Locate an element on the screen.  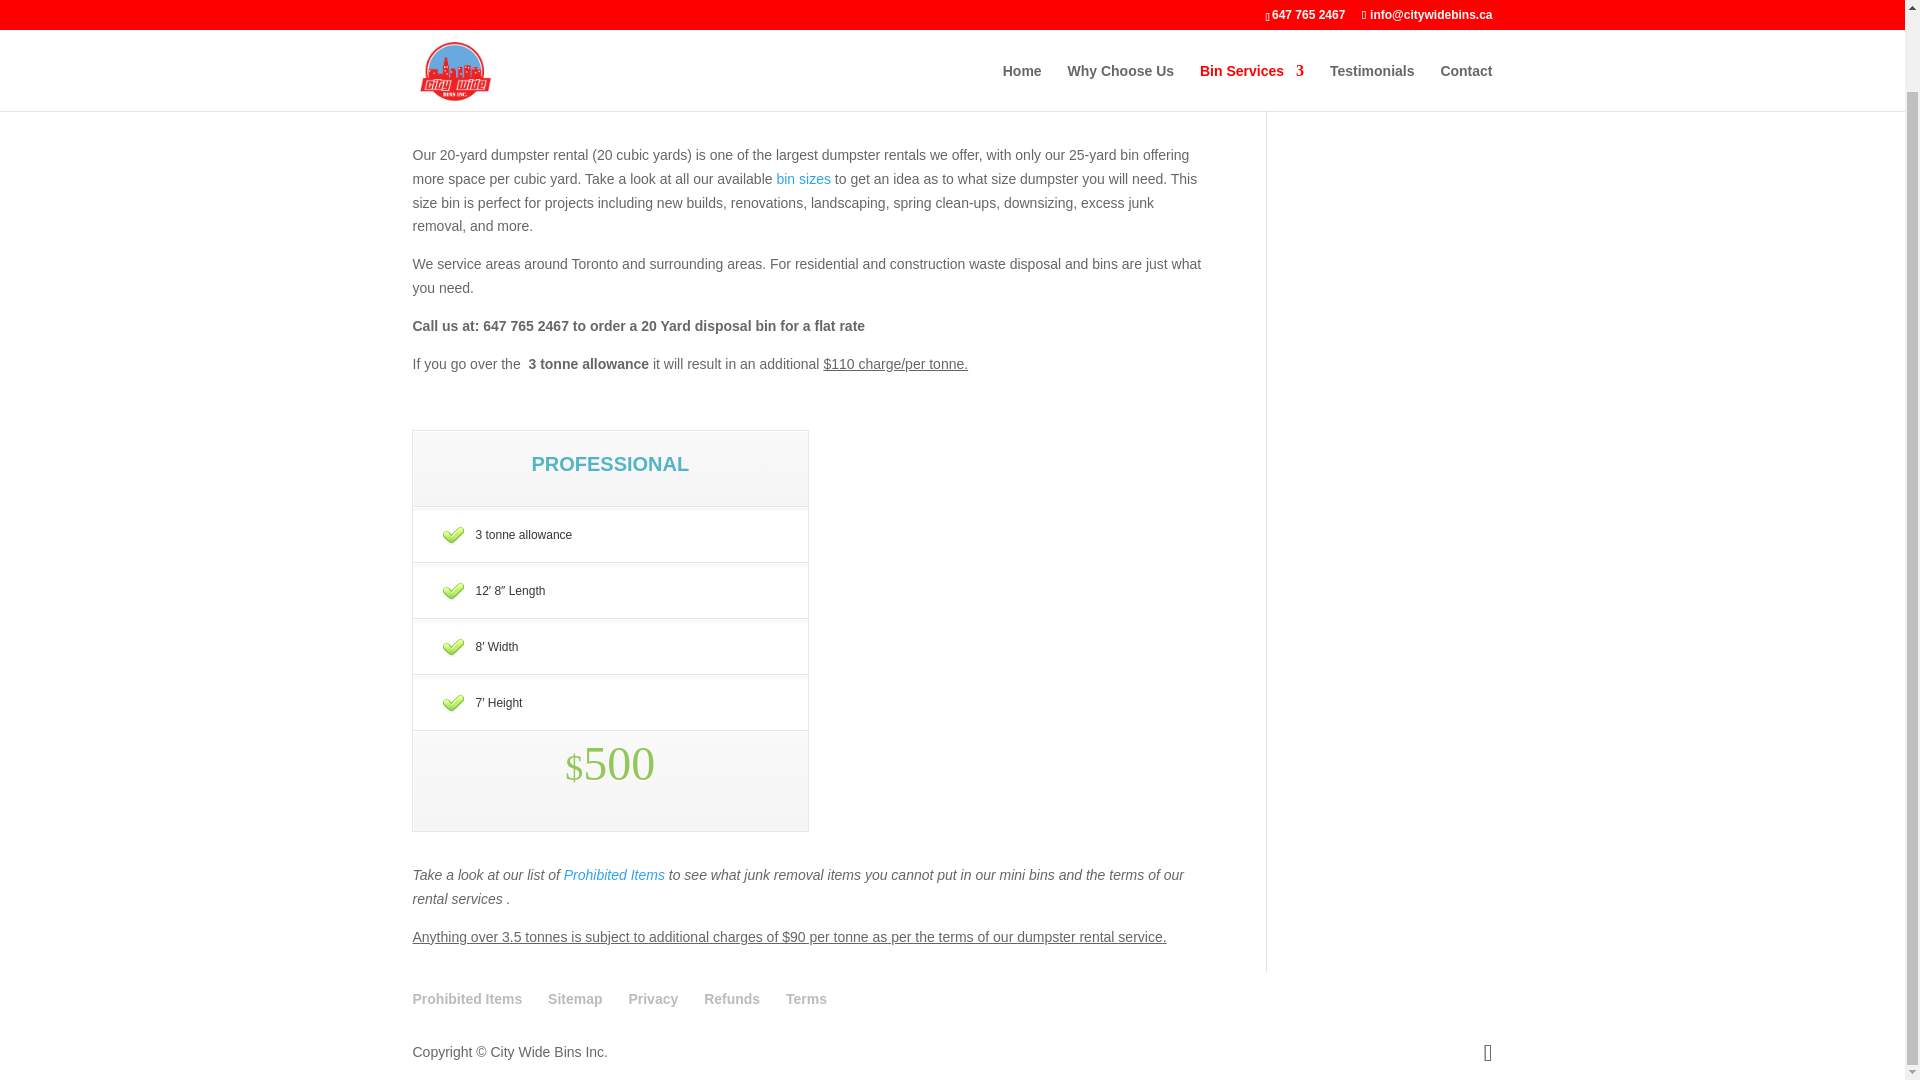
Bin Services is located at coordinates (1252, 12).